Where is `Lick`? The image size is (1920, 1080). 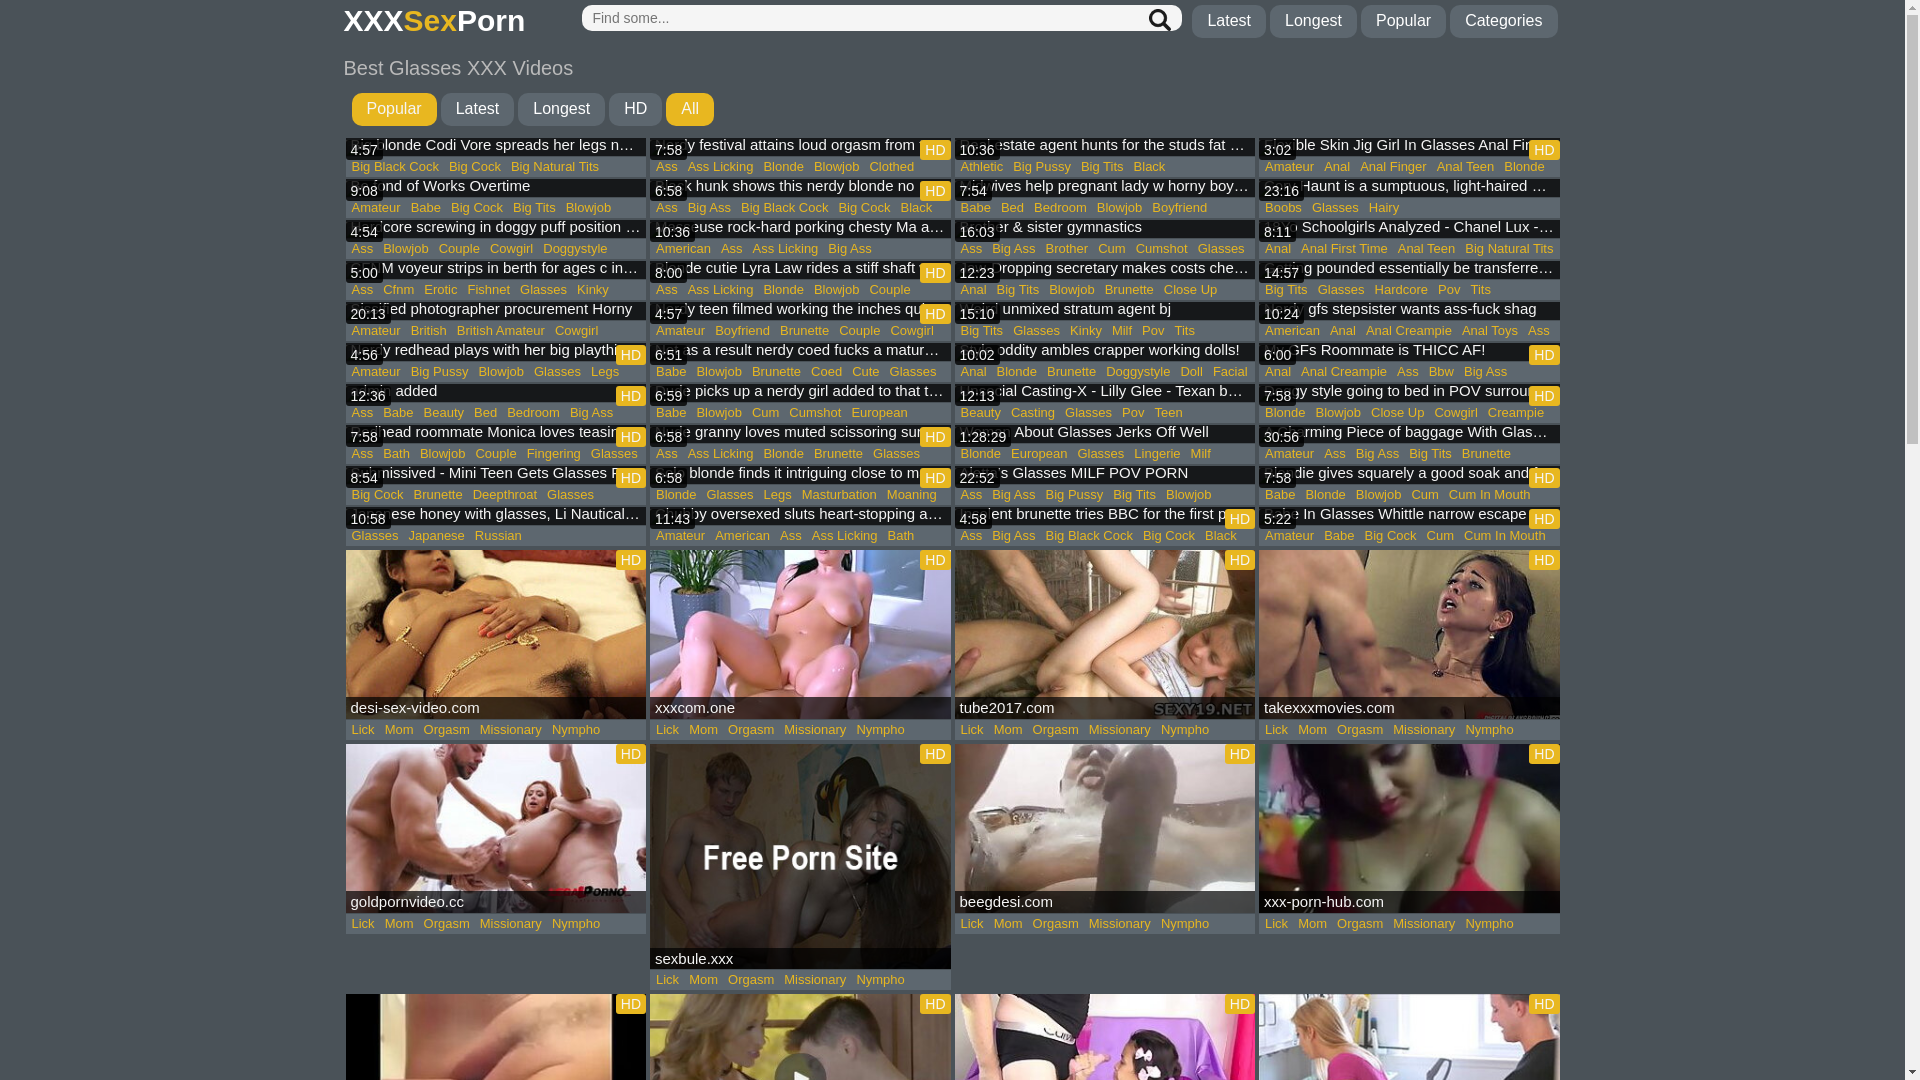 Lick is located at coordinates (668, 980).